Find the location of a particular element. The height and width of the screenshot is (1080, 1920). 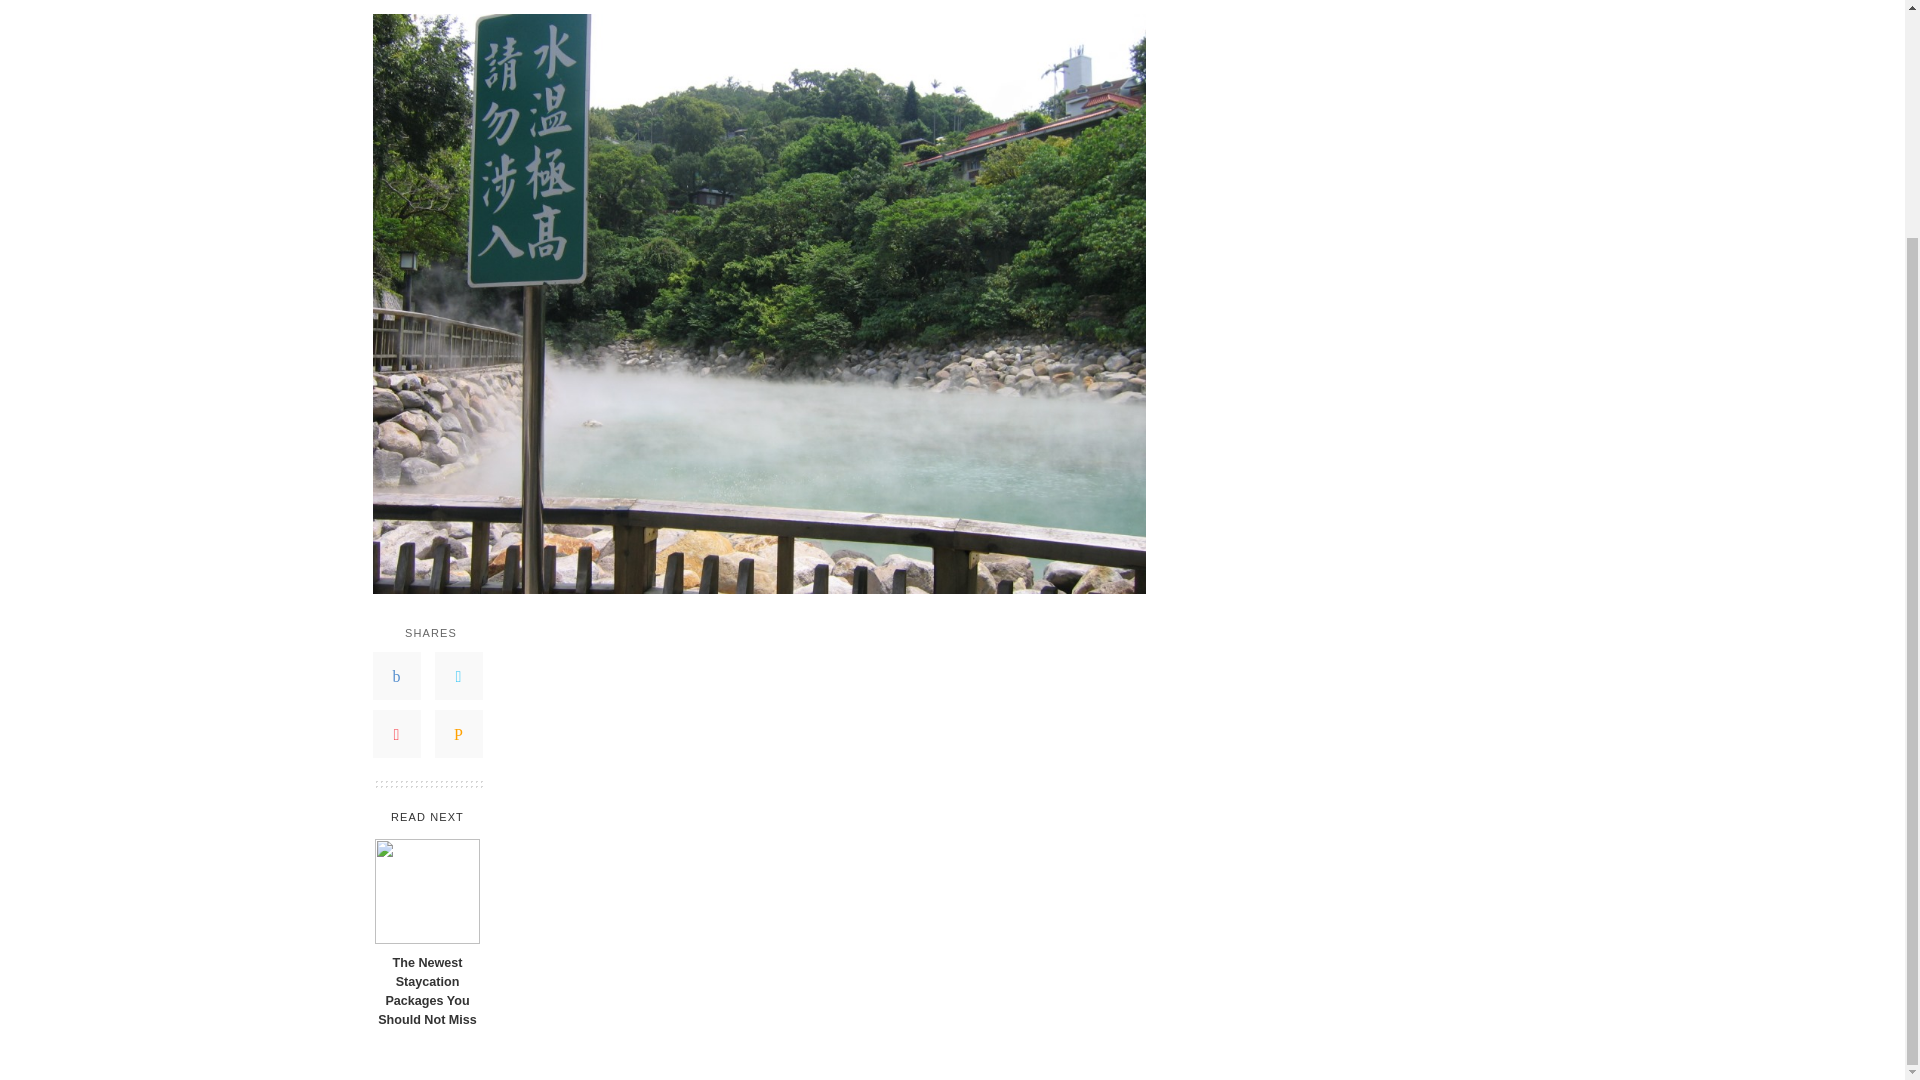

Email is located at coordinates (457, 734).